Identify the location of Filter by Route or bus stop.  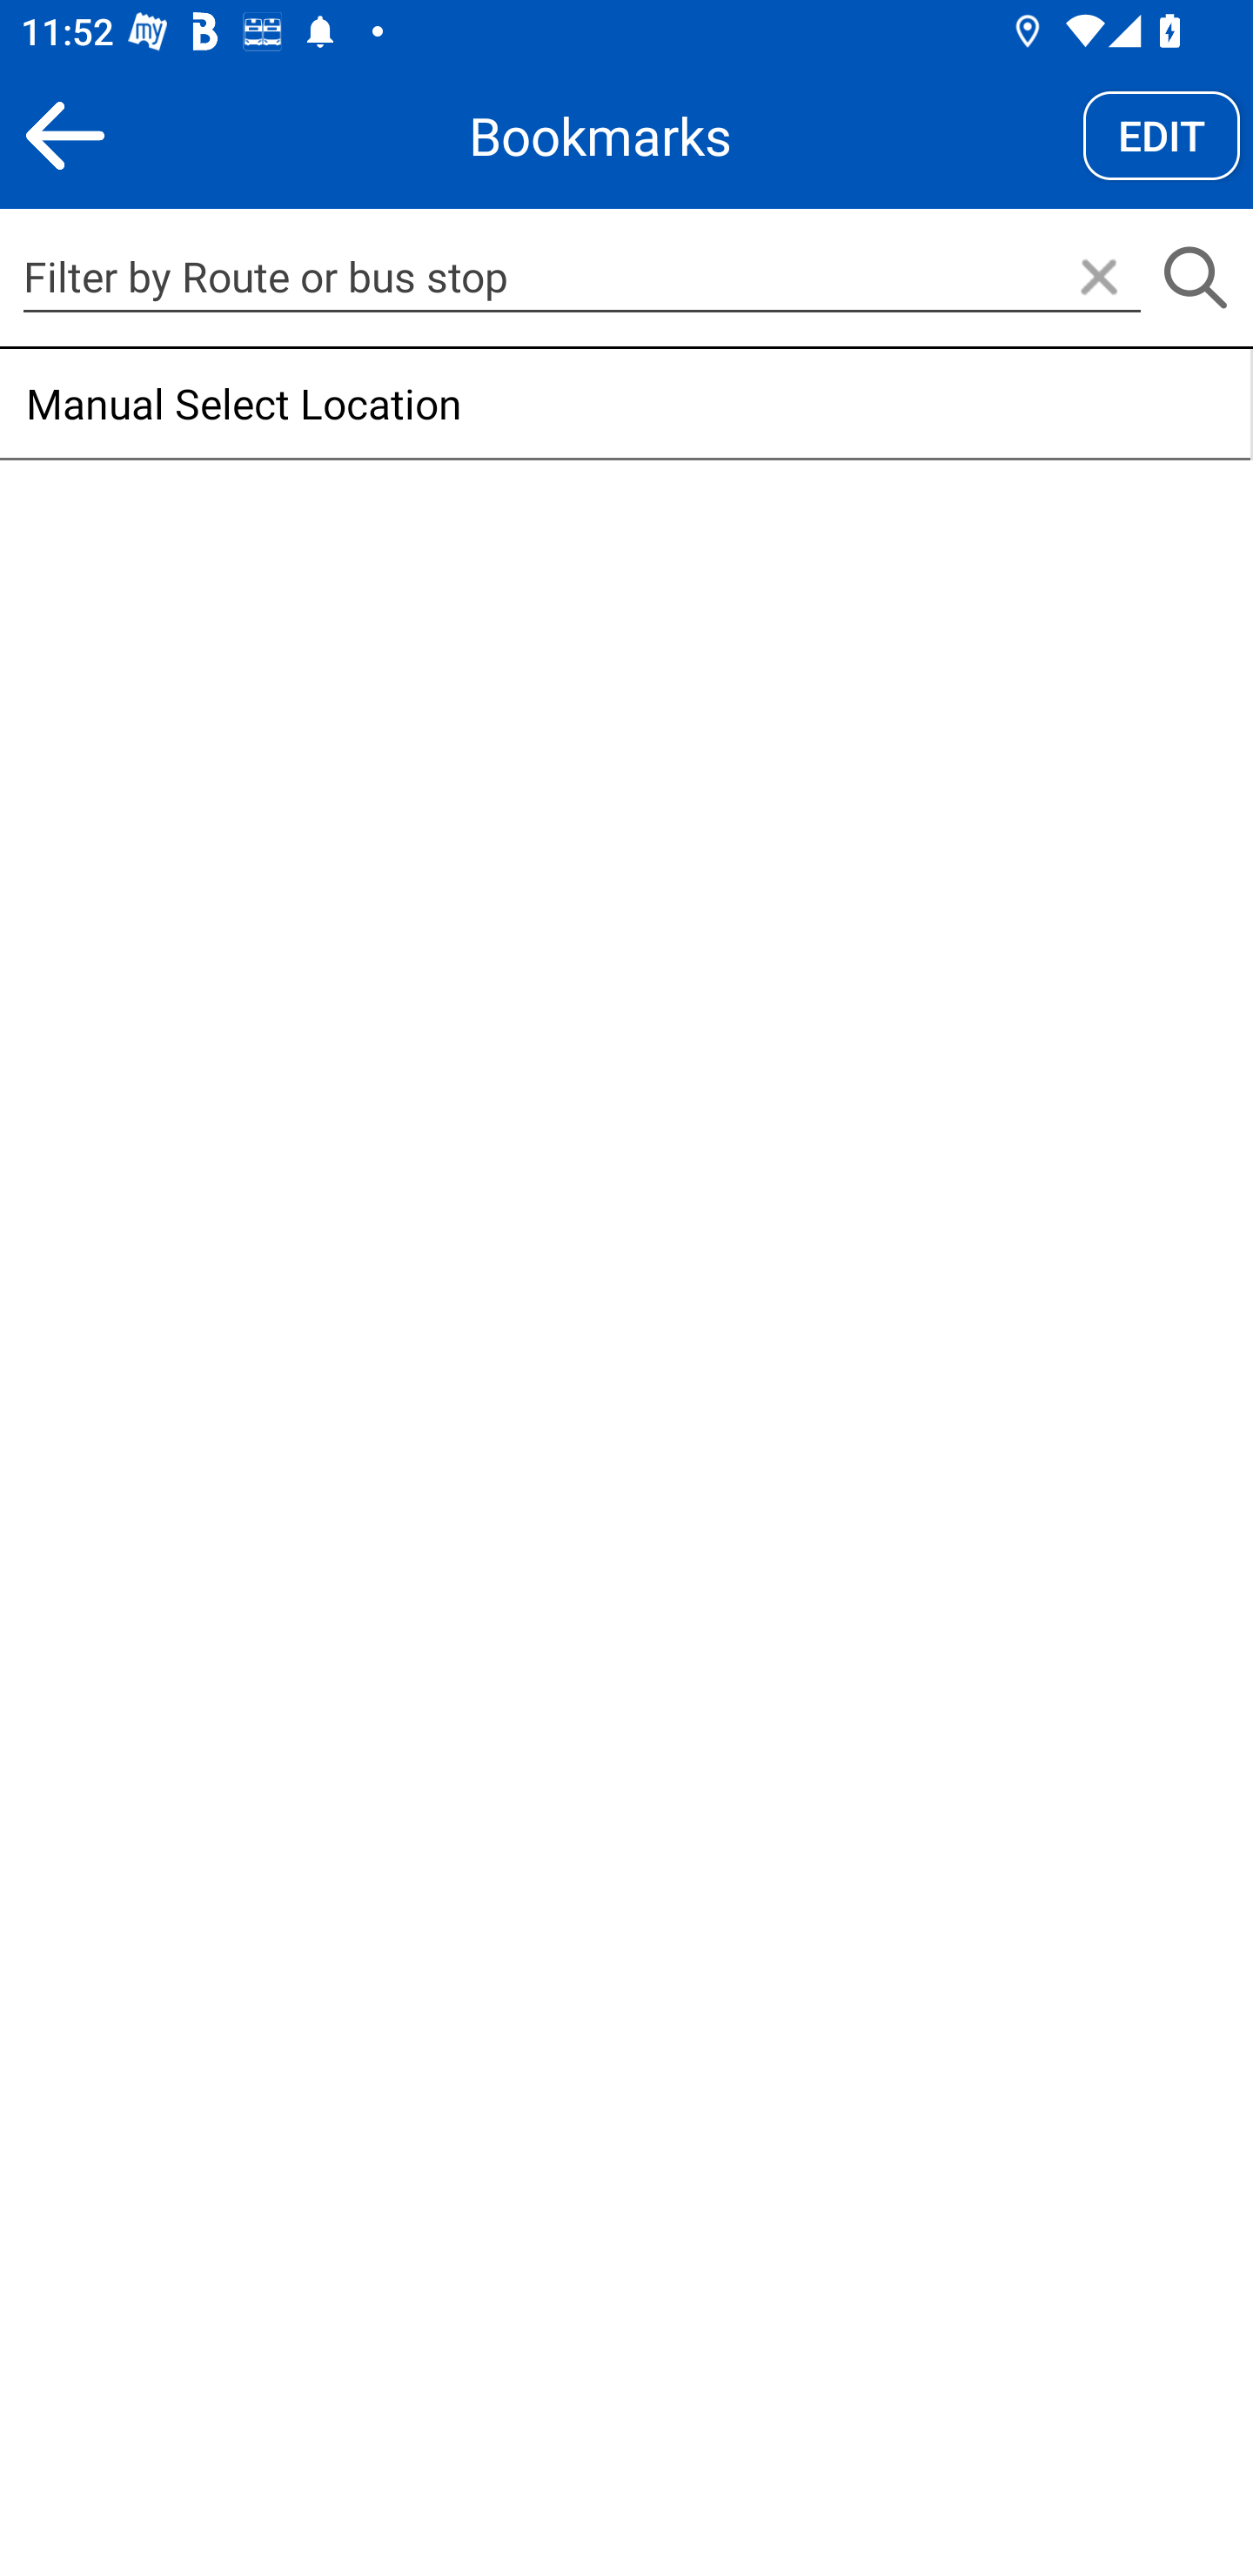
(581, 277).